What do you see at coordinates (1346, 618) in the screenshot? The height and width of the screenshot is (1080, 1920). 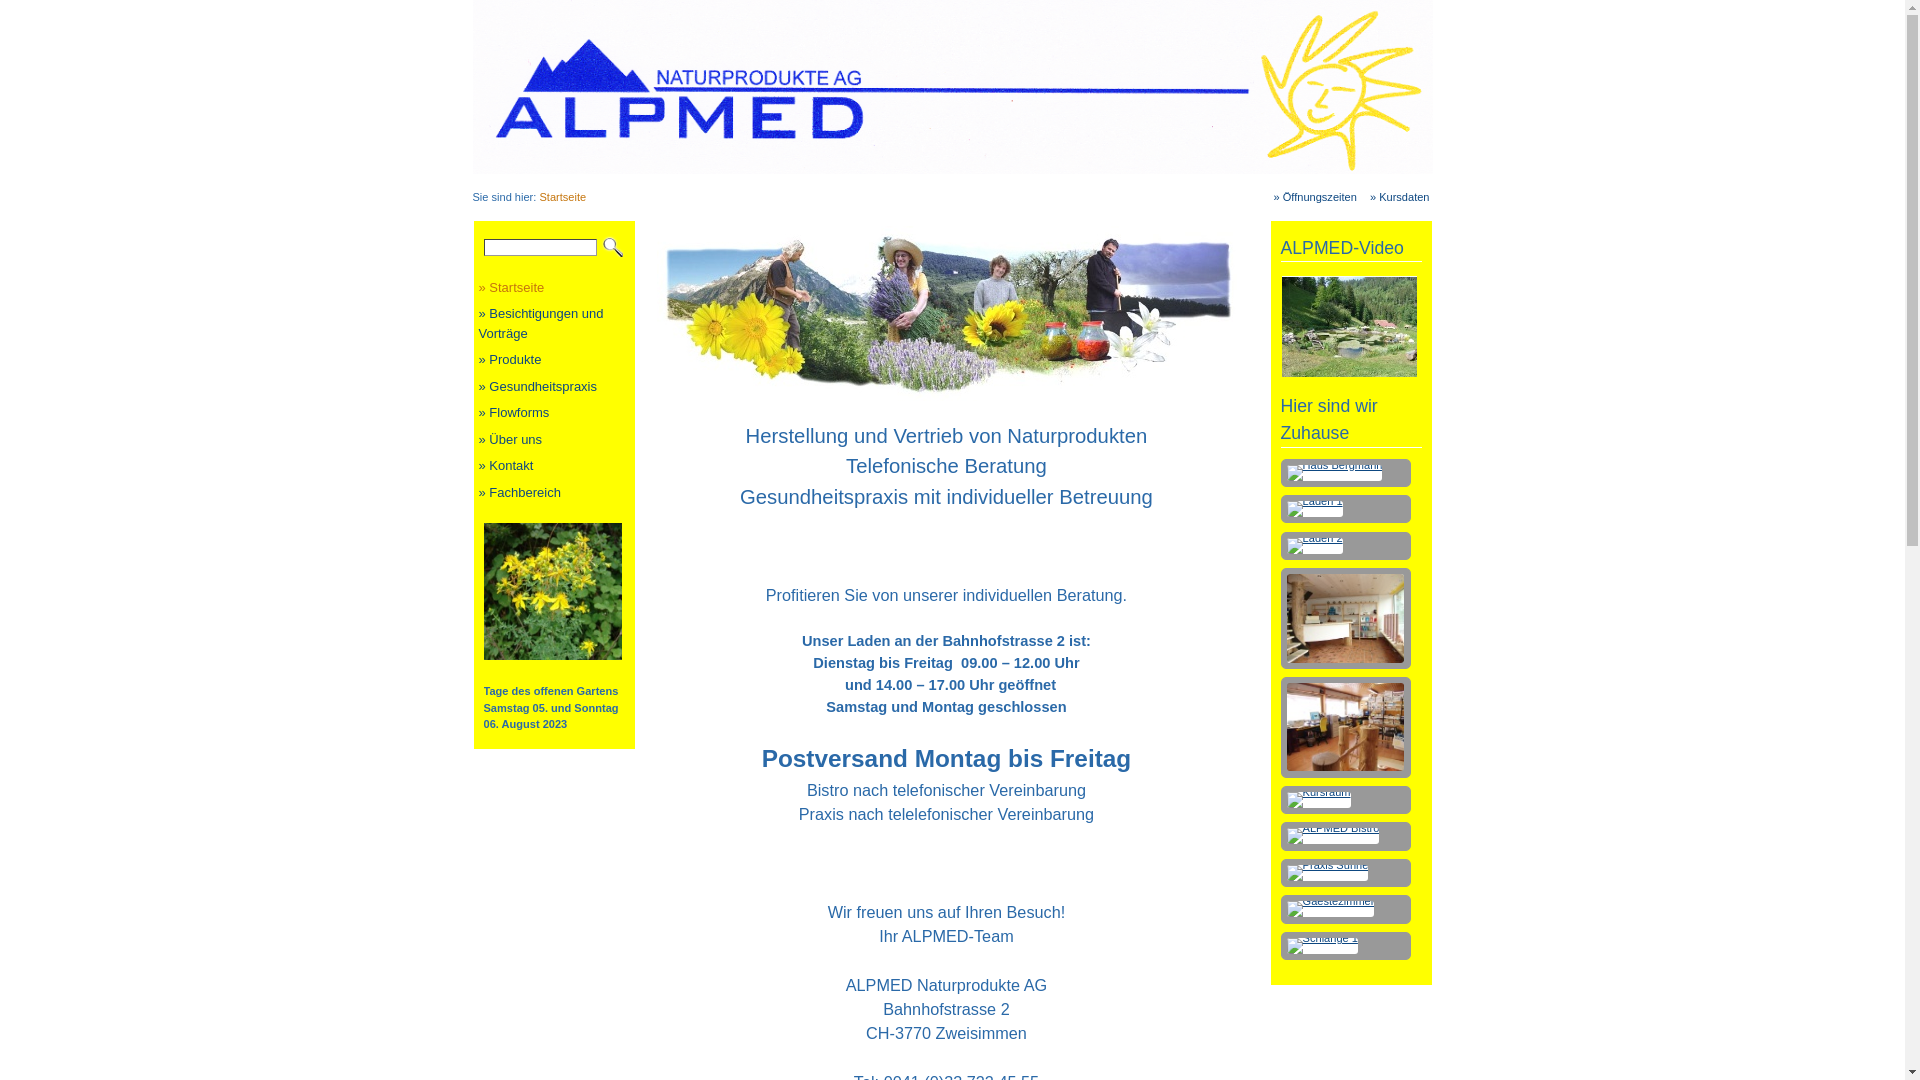 I see `Laden 3` at bounding box center [1346, 618].